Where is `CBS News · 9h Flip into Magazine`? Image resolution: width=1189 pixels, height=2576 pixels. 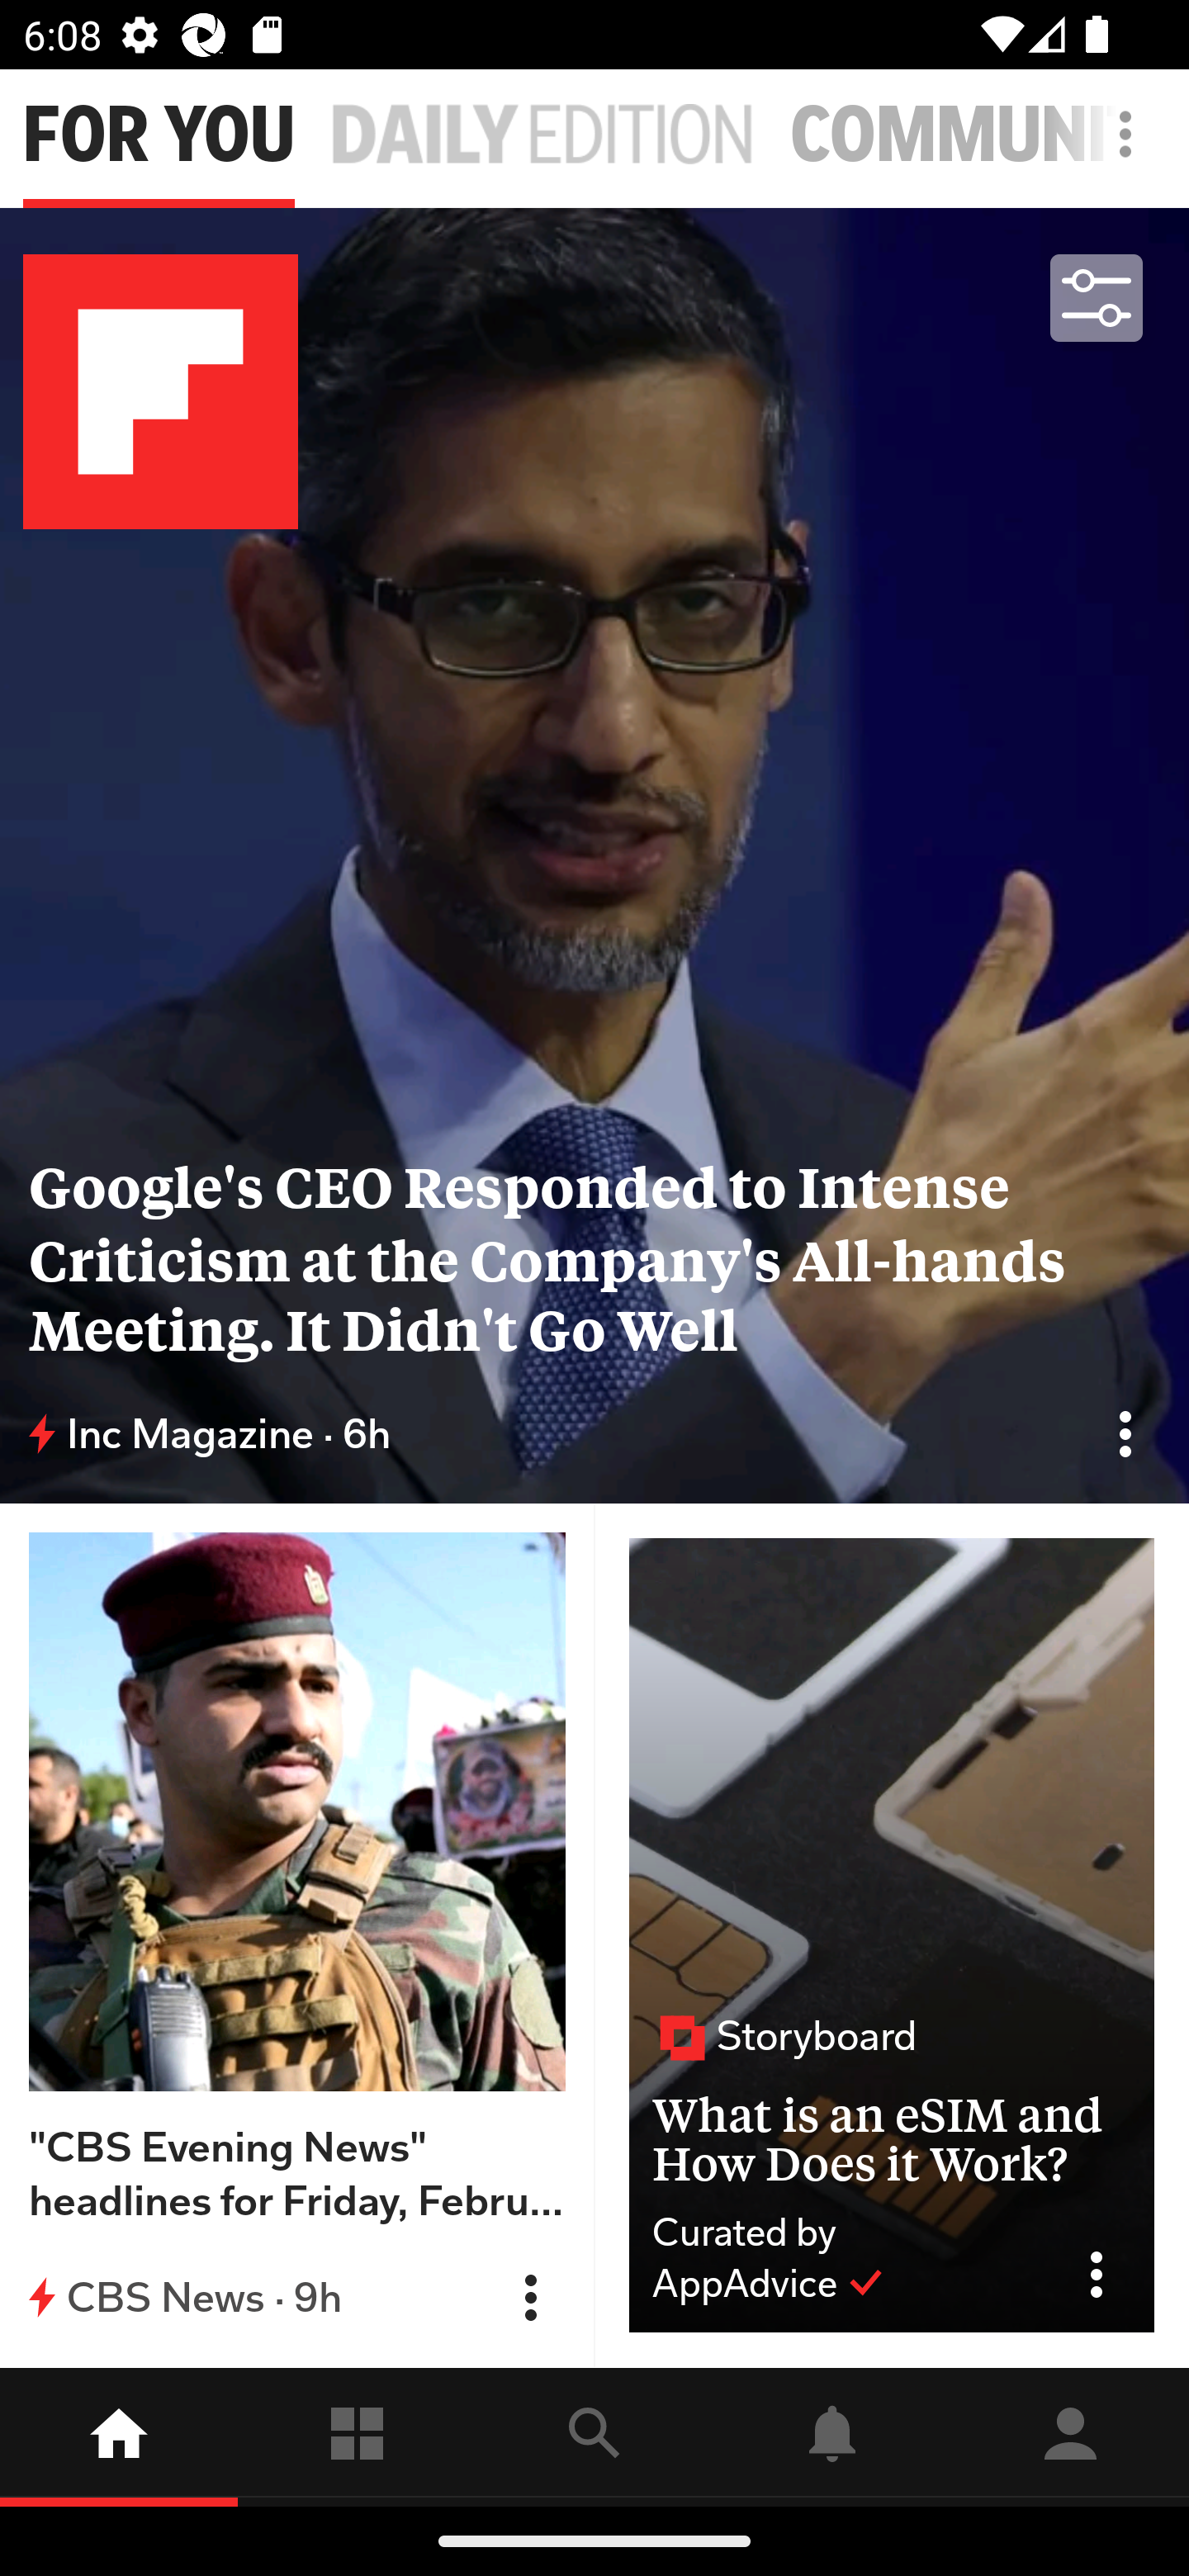 CBS News · 9h Flip into Magazine is located at coordinates (297, 2297).